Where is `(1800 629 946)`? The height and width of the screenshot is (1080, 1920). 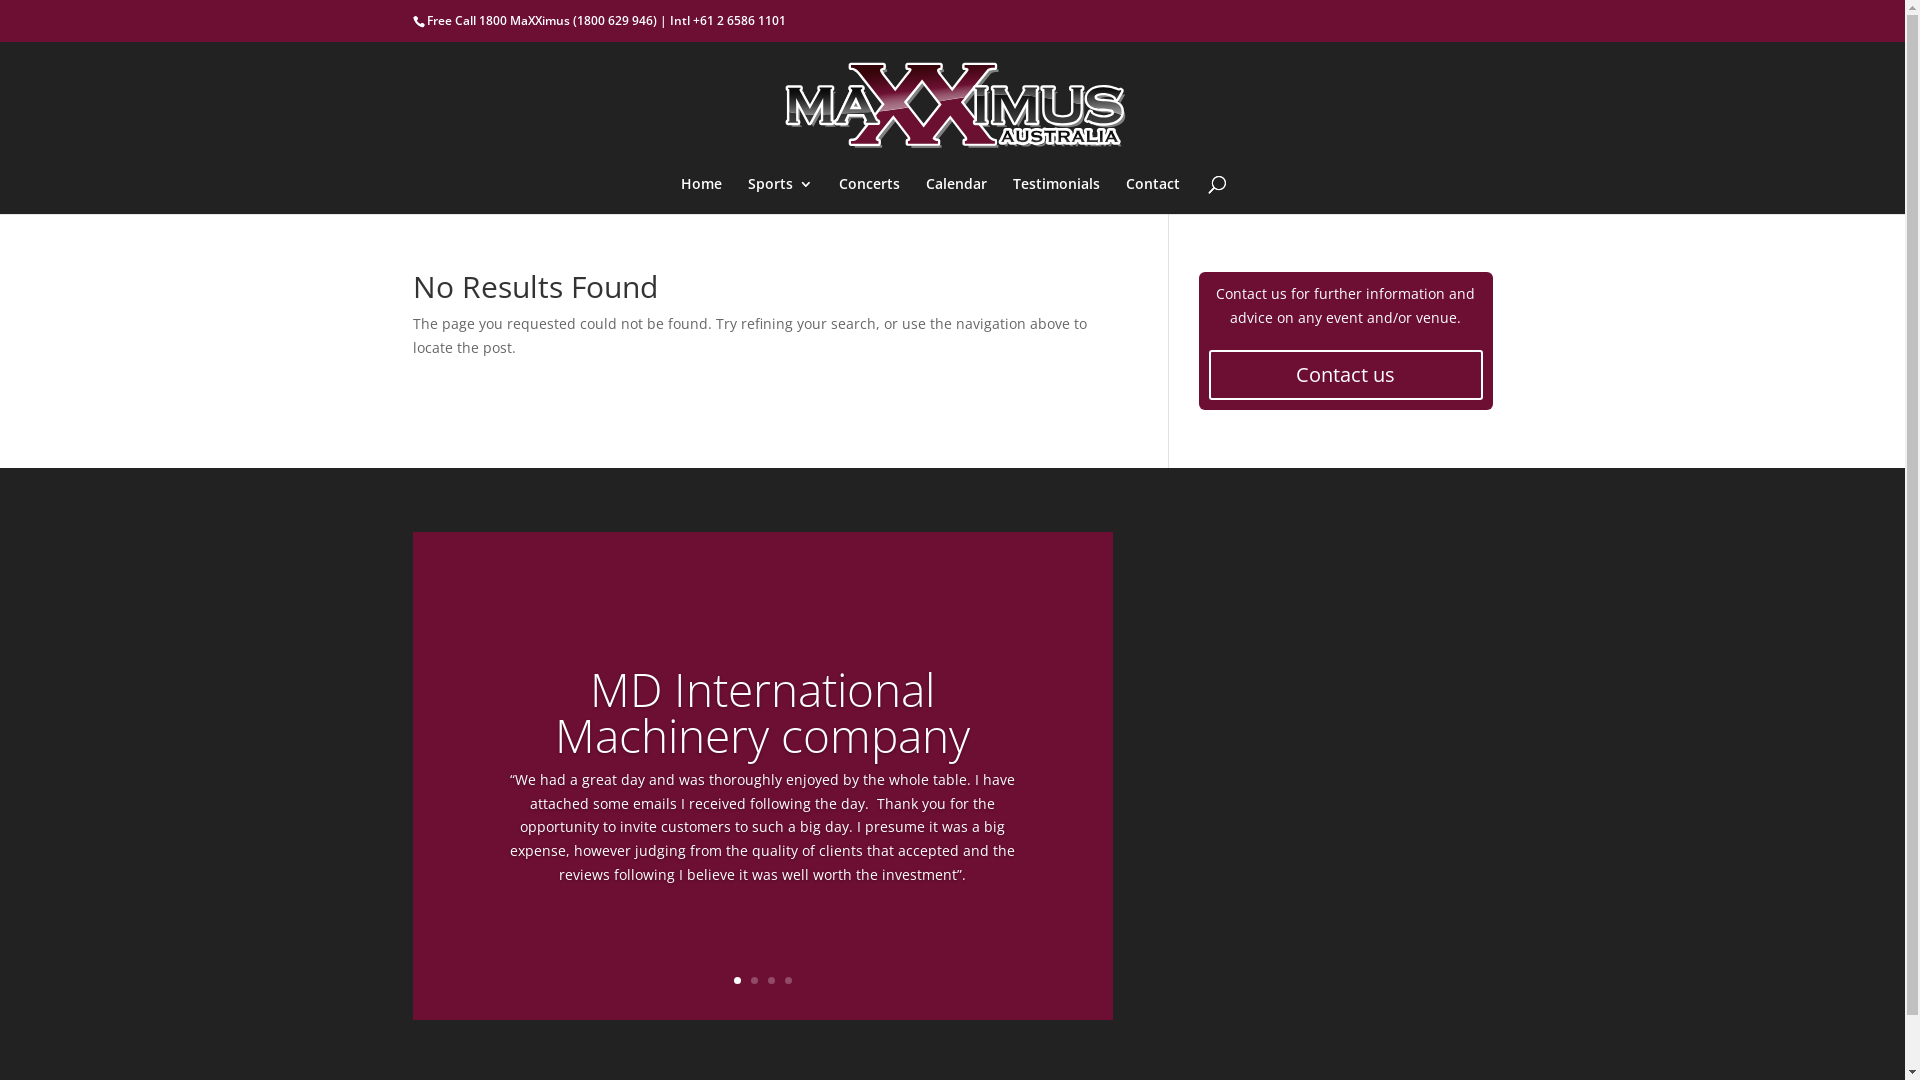 (1800 629 946) is located at coordinates (614, 20).